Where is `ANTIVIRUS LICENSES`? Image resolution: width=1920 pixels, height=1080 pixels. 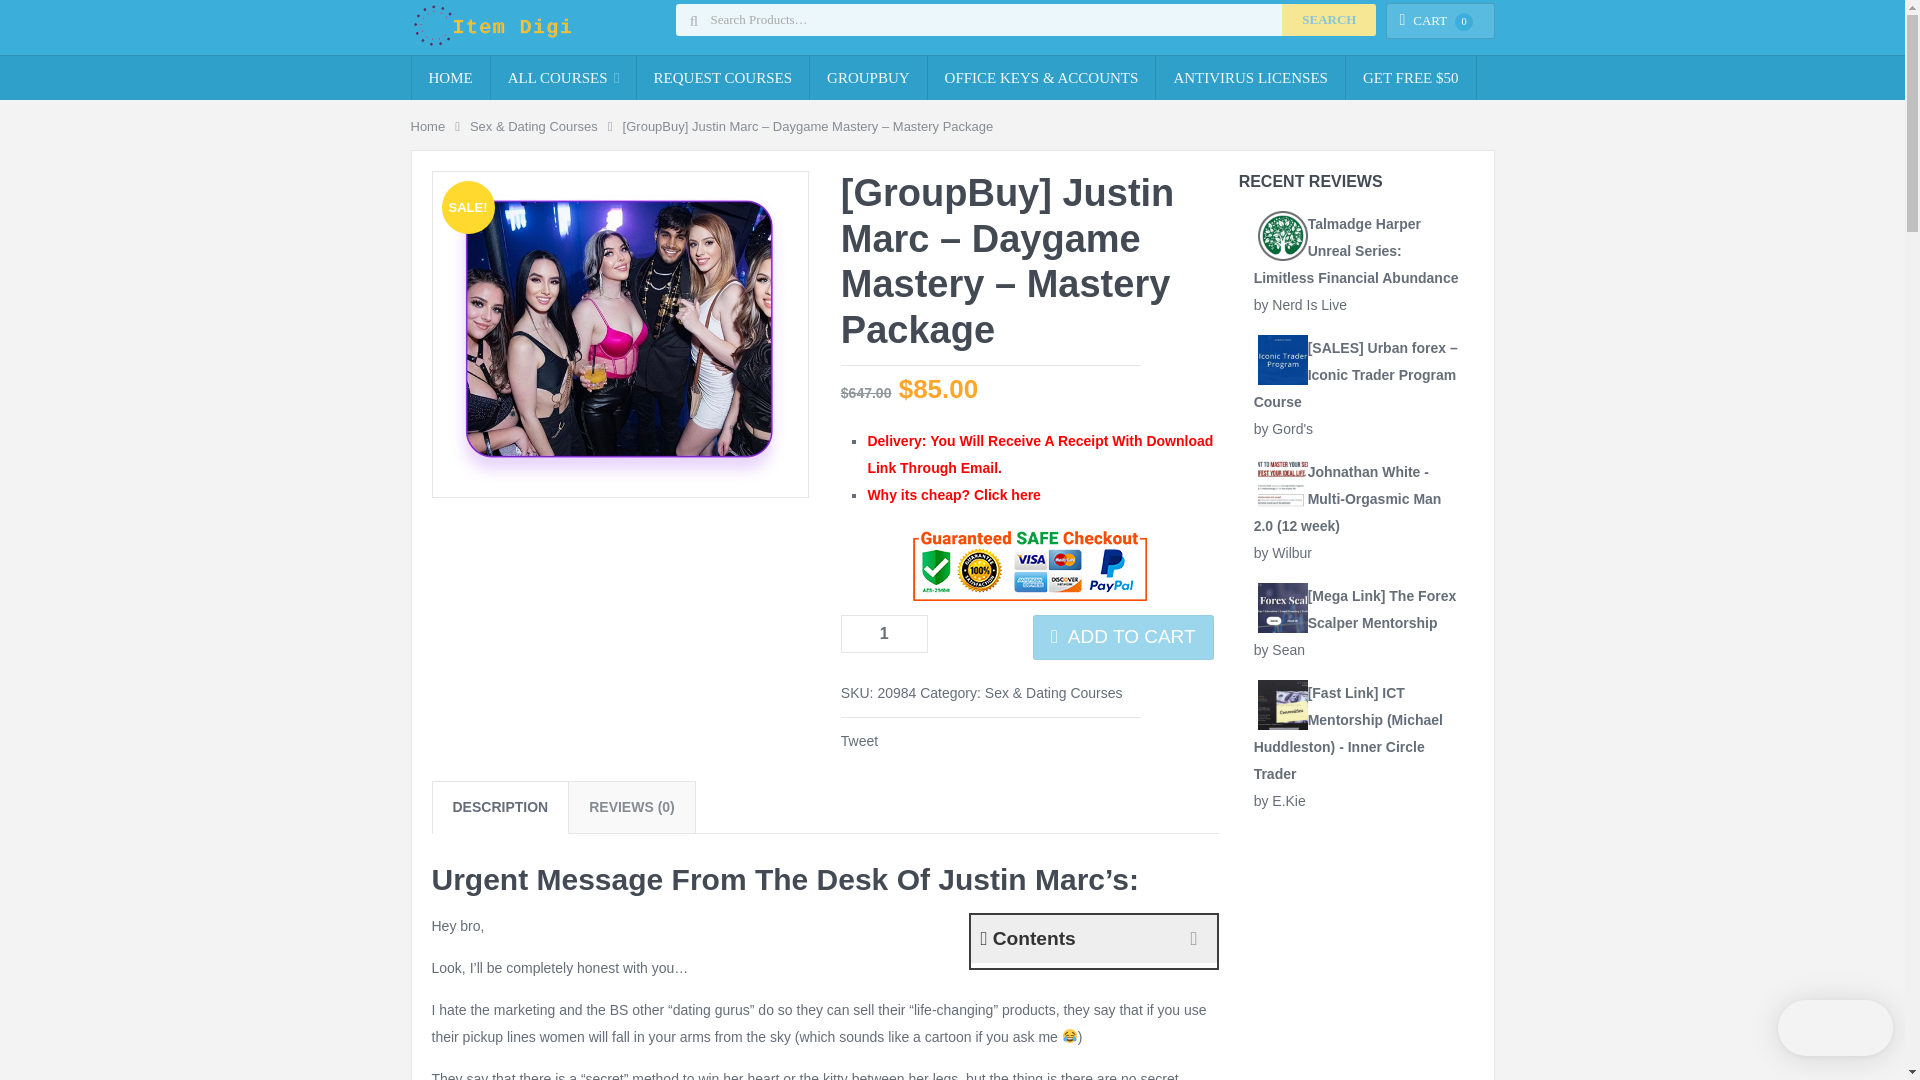 ANTIVIRUS LICENSES is located at coordinates (1250, 78).